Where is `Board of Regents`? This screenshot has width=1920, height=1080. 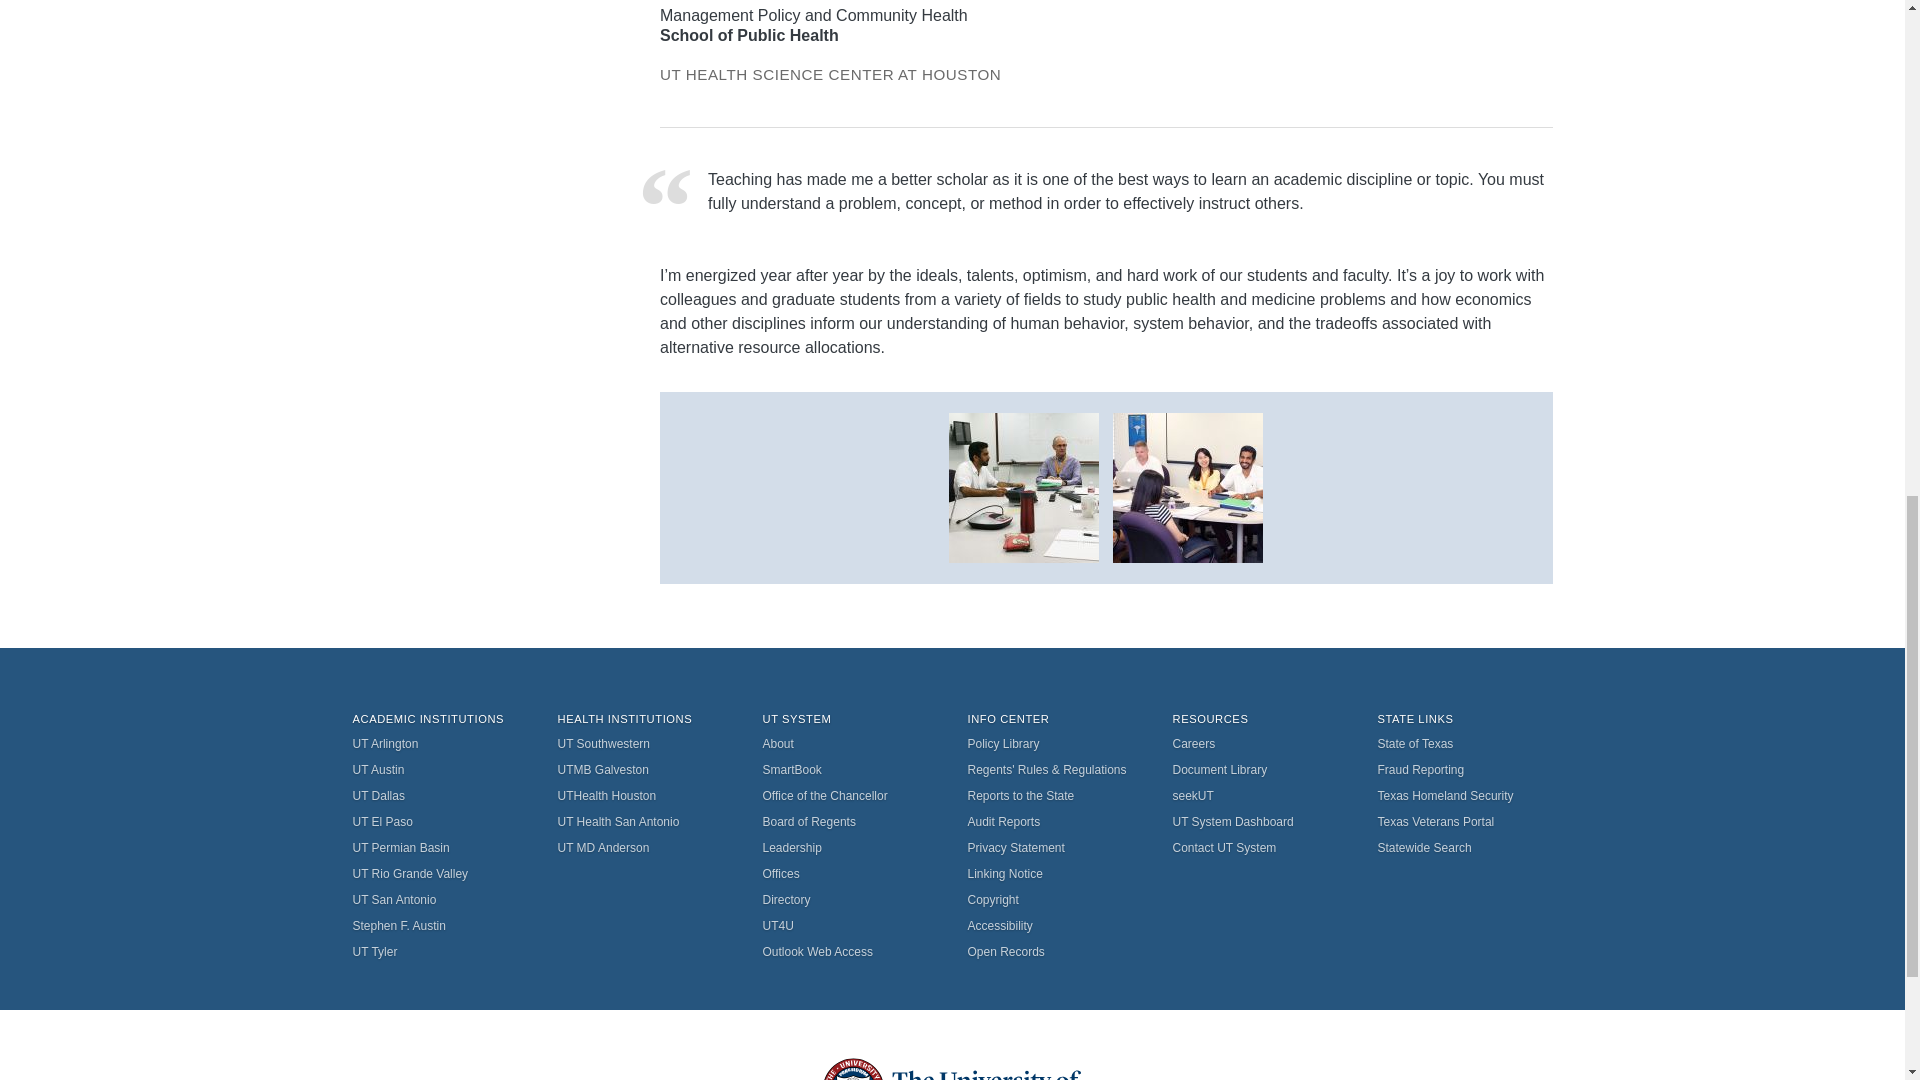 Board of Regents is located at coordinates (849, 821).